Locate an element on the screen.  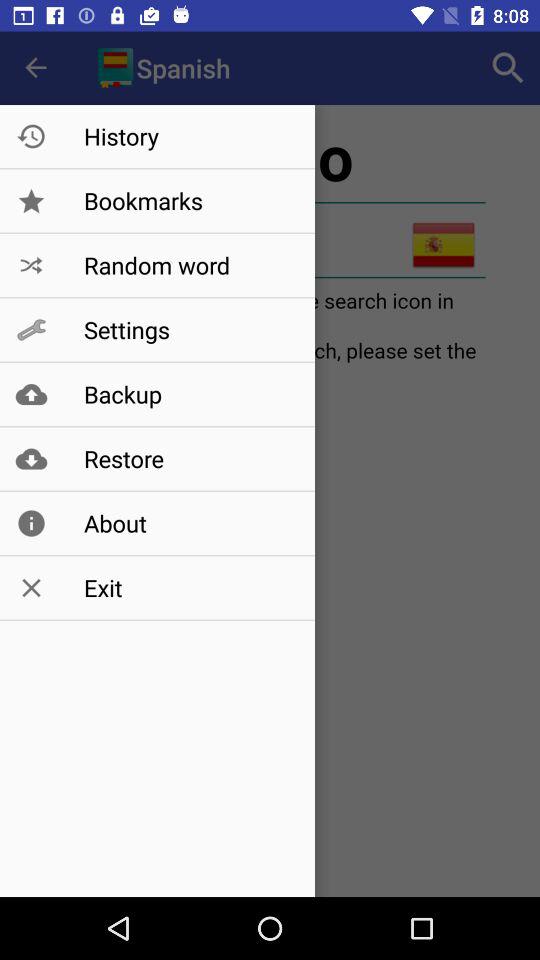
tap restore icon is located at coordinates (188, 458).